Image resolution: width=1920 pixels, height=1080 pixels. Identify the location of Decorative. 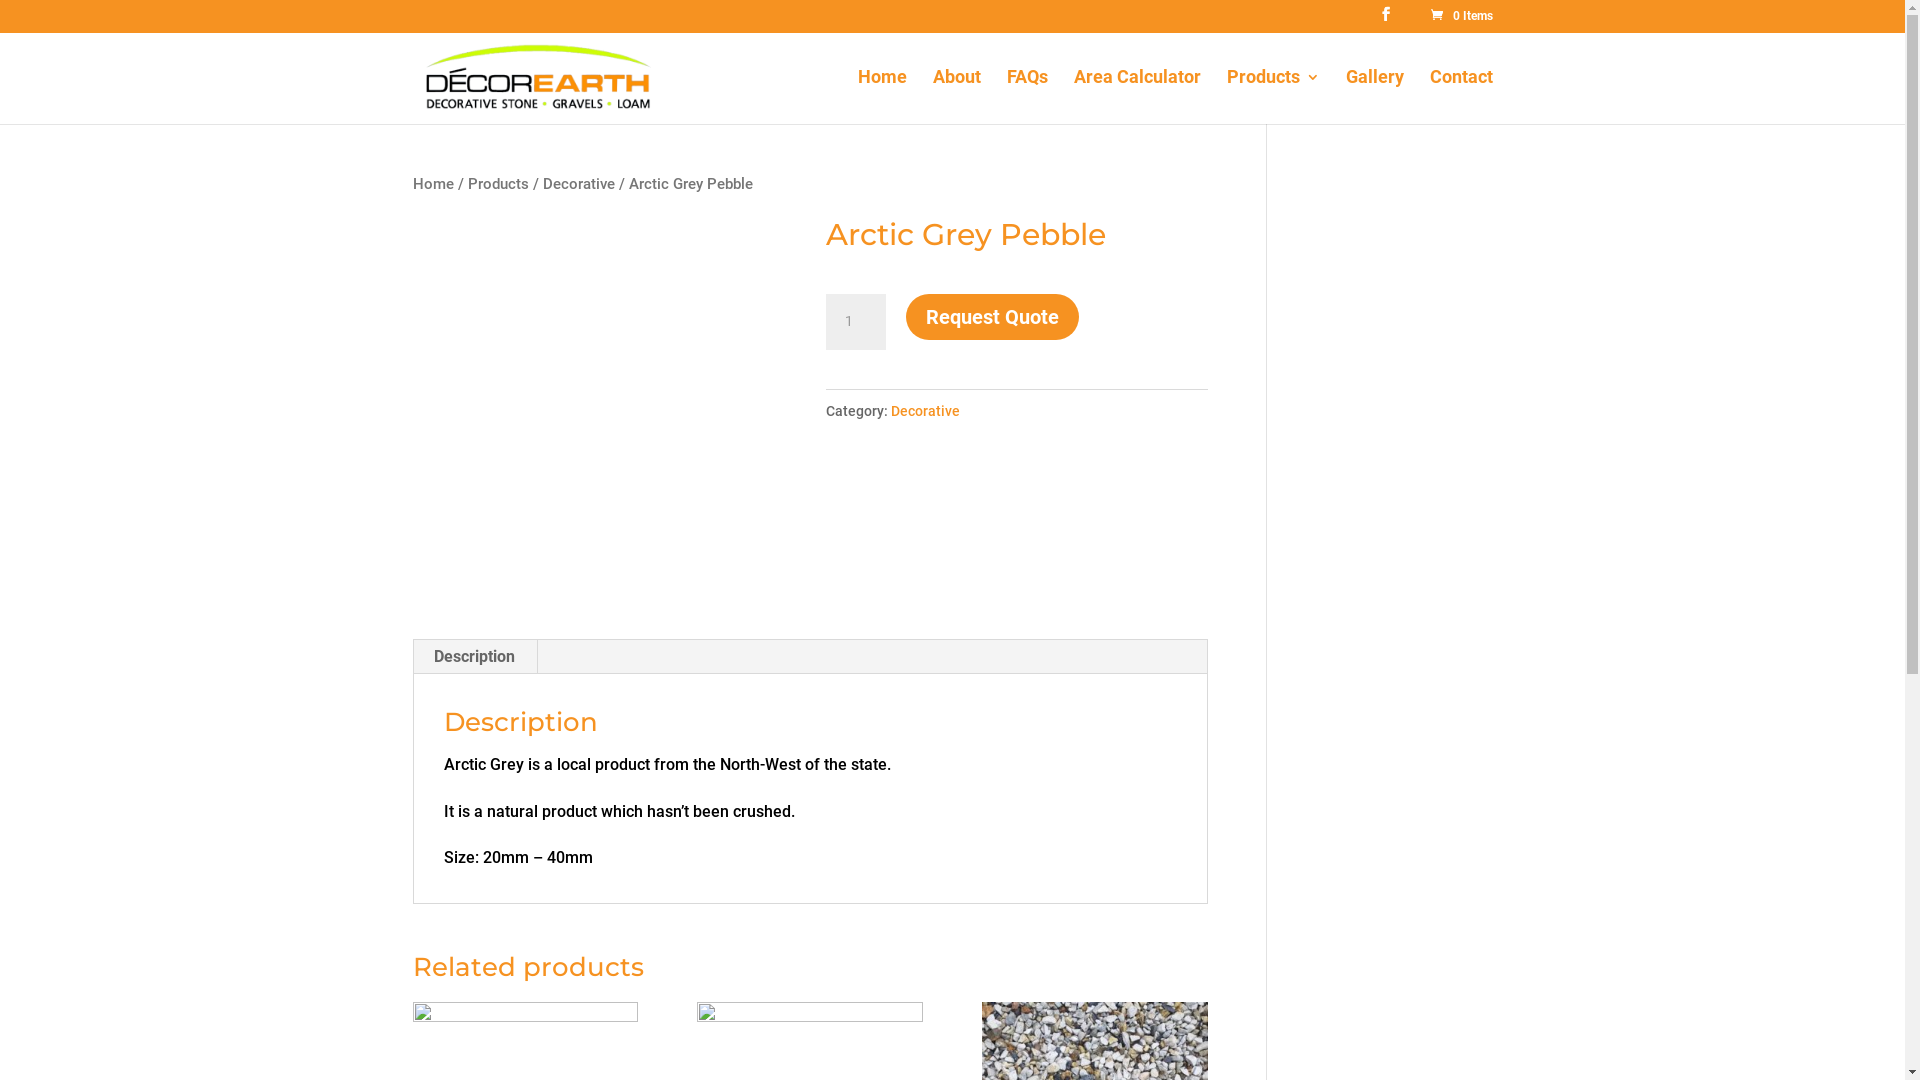
(578, 184).